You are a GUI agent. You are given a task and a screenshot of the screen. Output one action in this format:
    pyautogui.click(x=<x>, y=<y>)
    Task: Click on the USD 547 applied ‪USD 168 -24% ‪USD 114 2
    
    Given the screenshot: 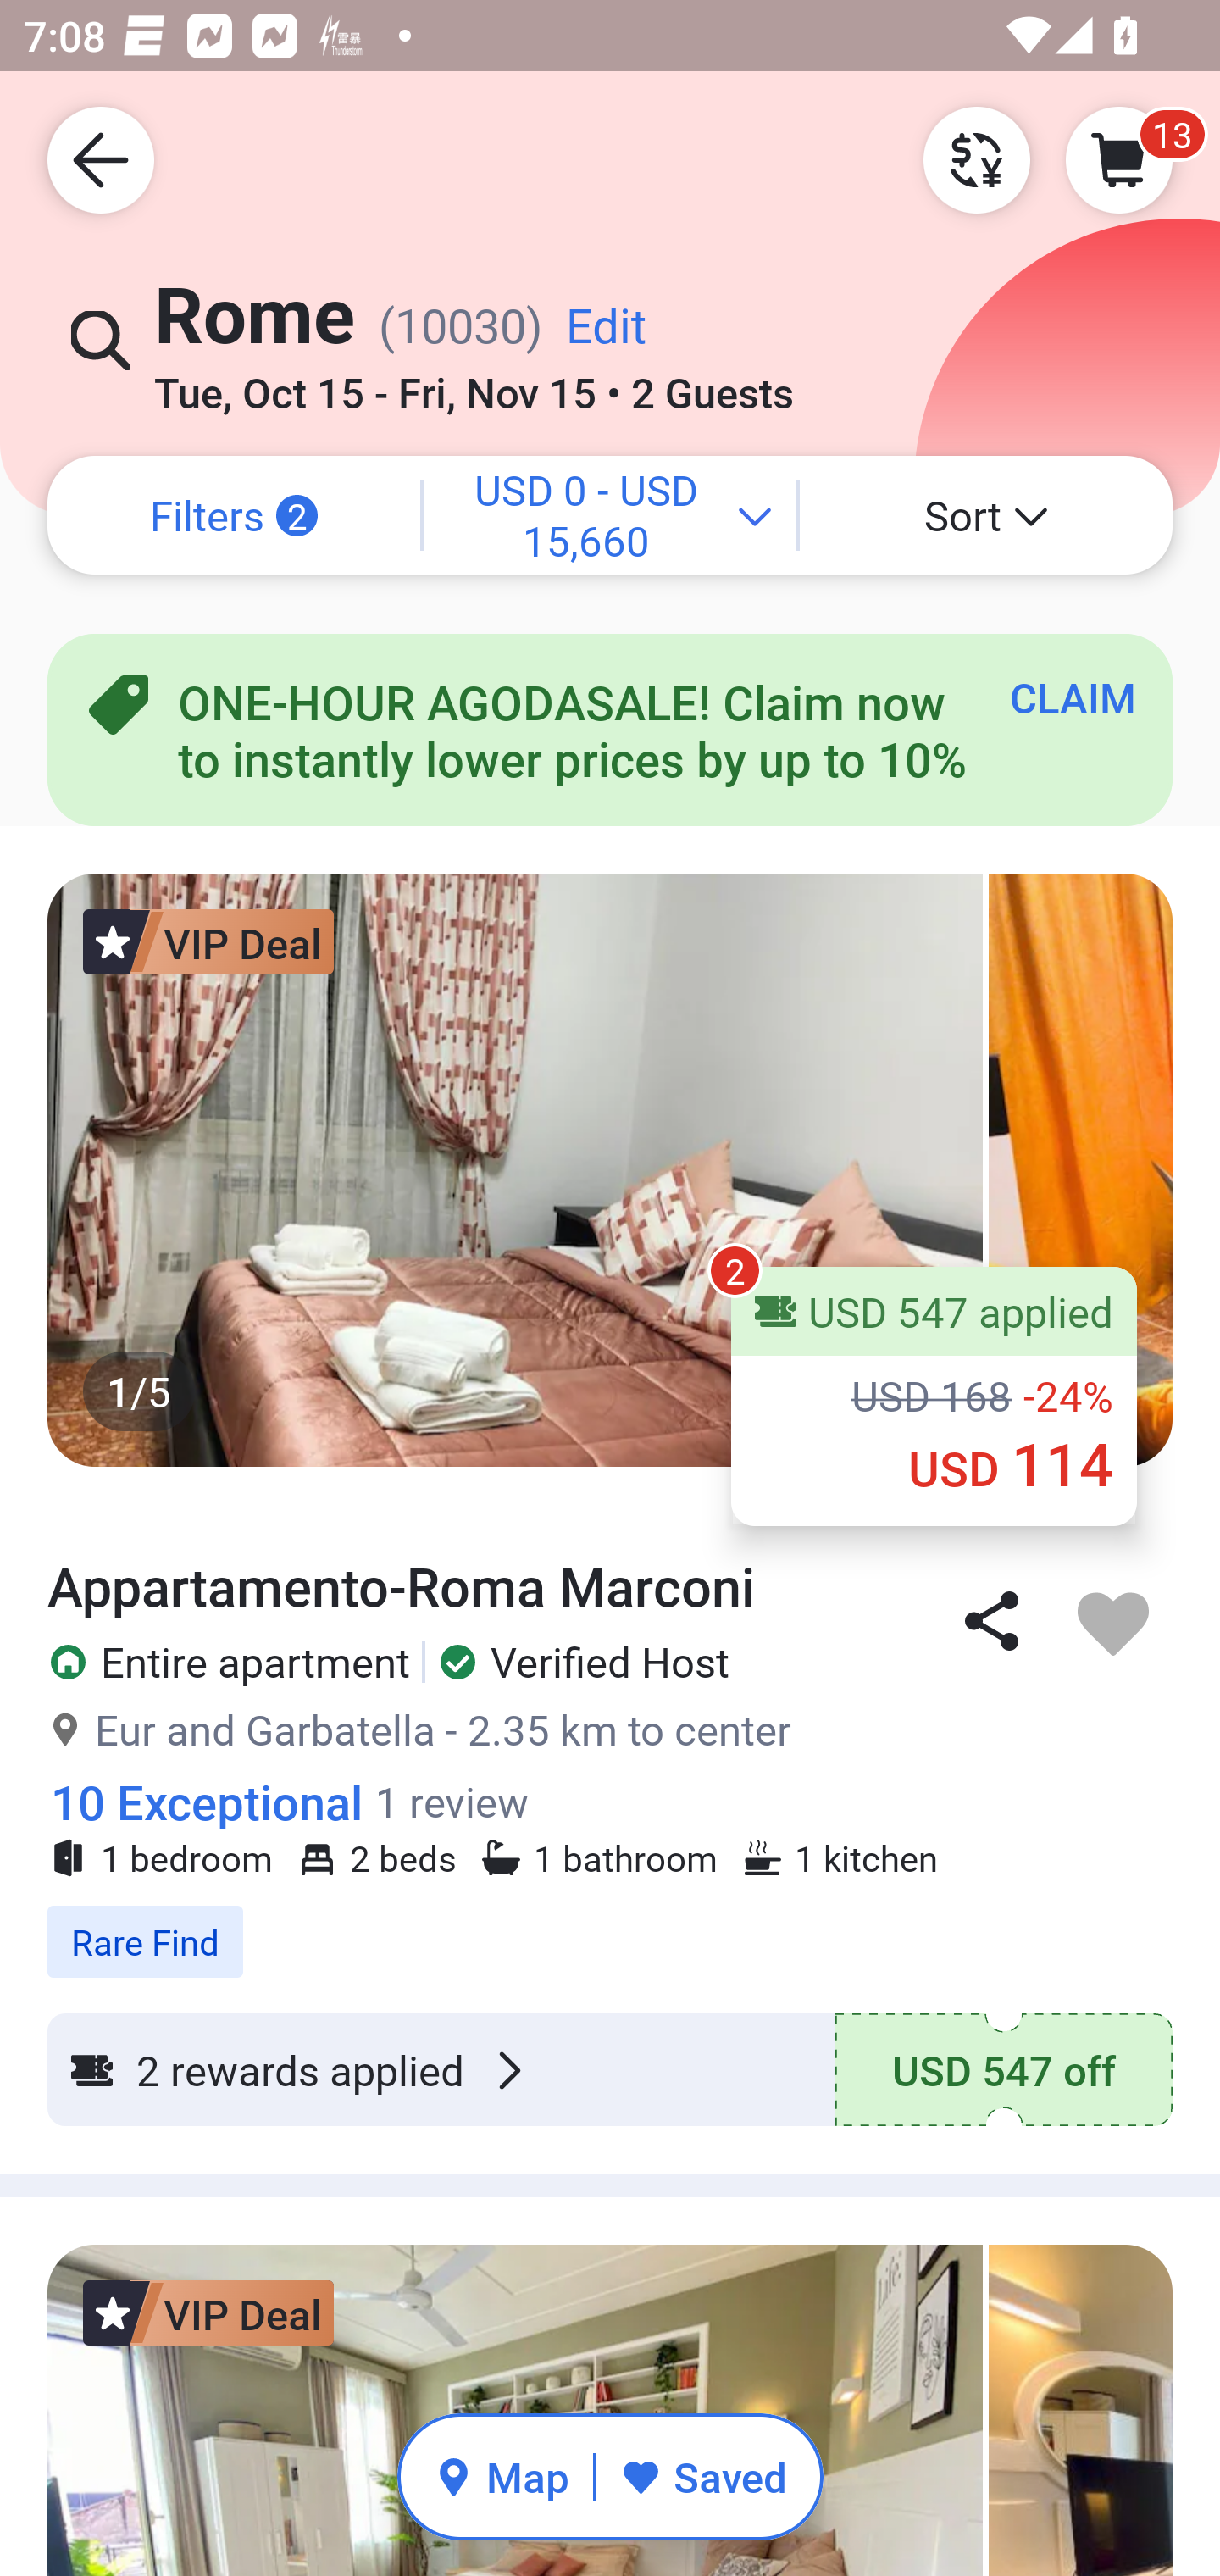 What is the action you would take?
    pyautogui.click(x=934, y=1396)
    